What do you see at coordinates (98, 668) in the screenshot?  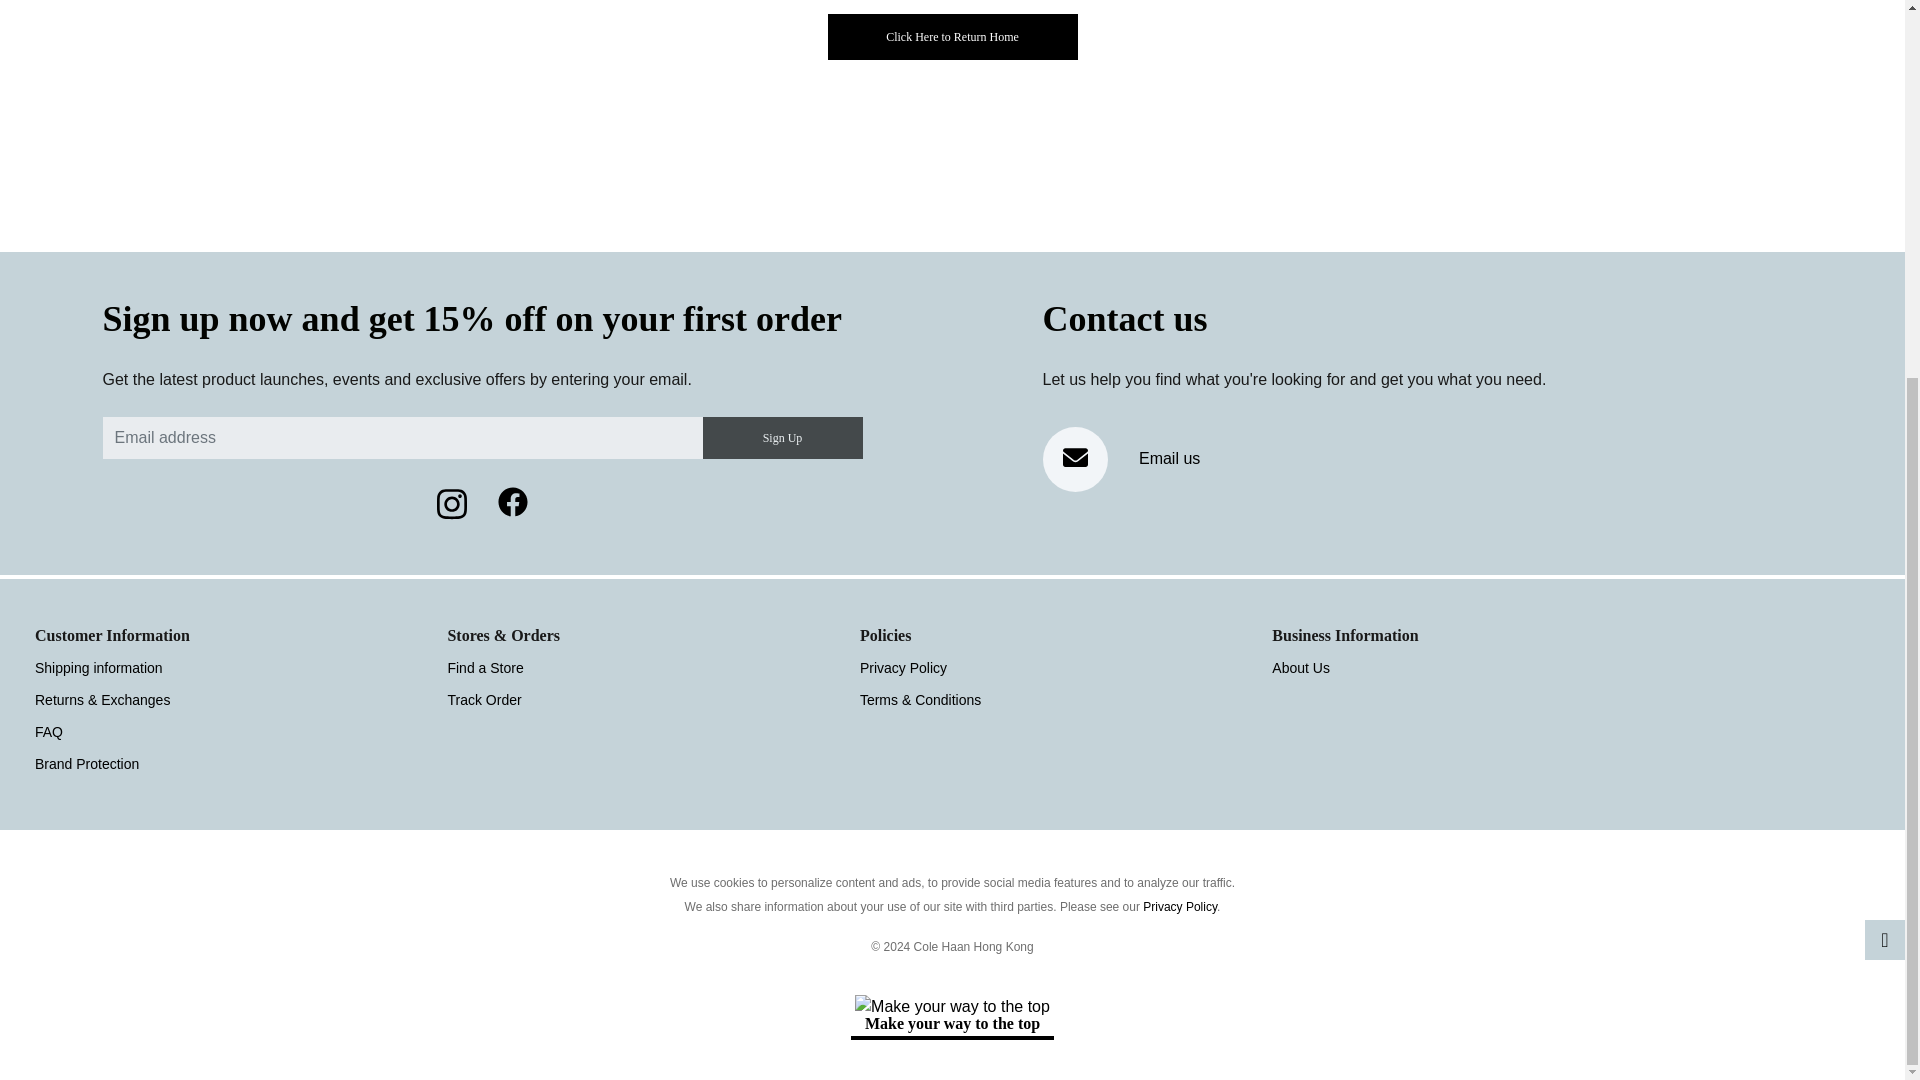 I see `Shipping information` at bounding box center [98, 668].